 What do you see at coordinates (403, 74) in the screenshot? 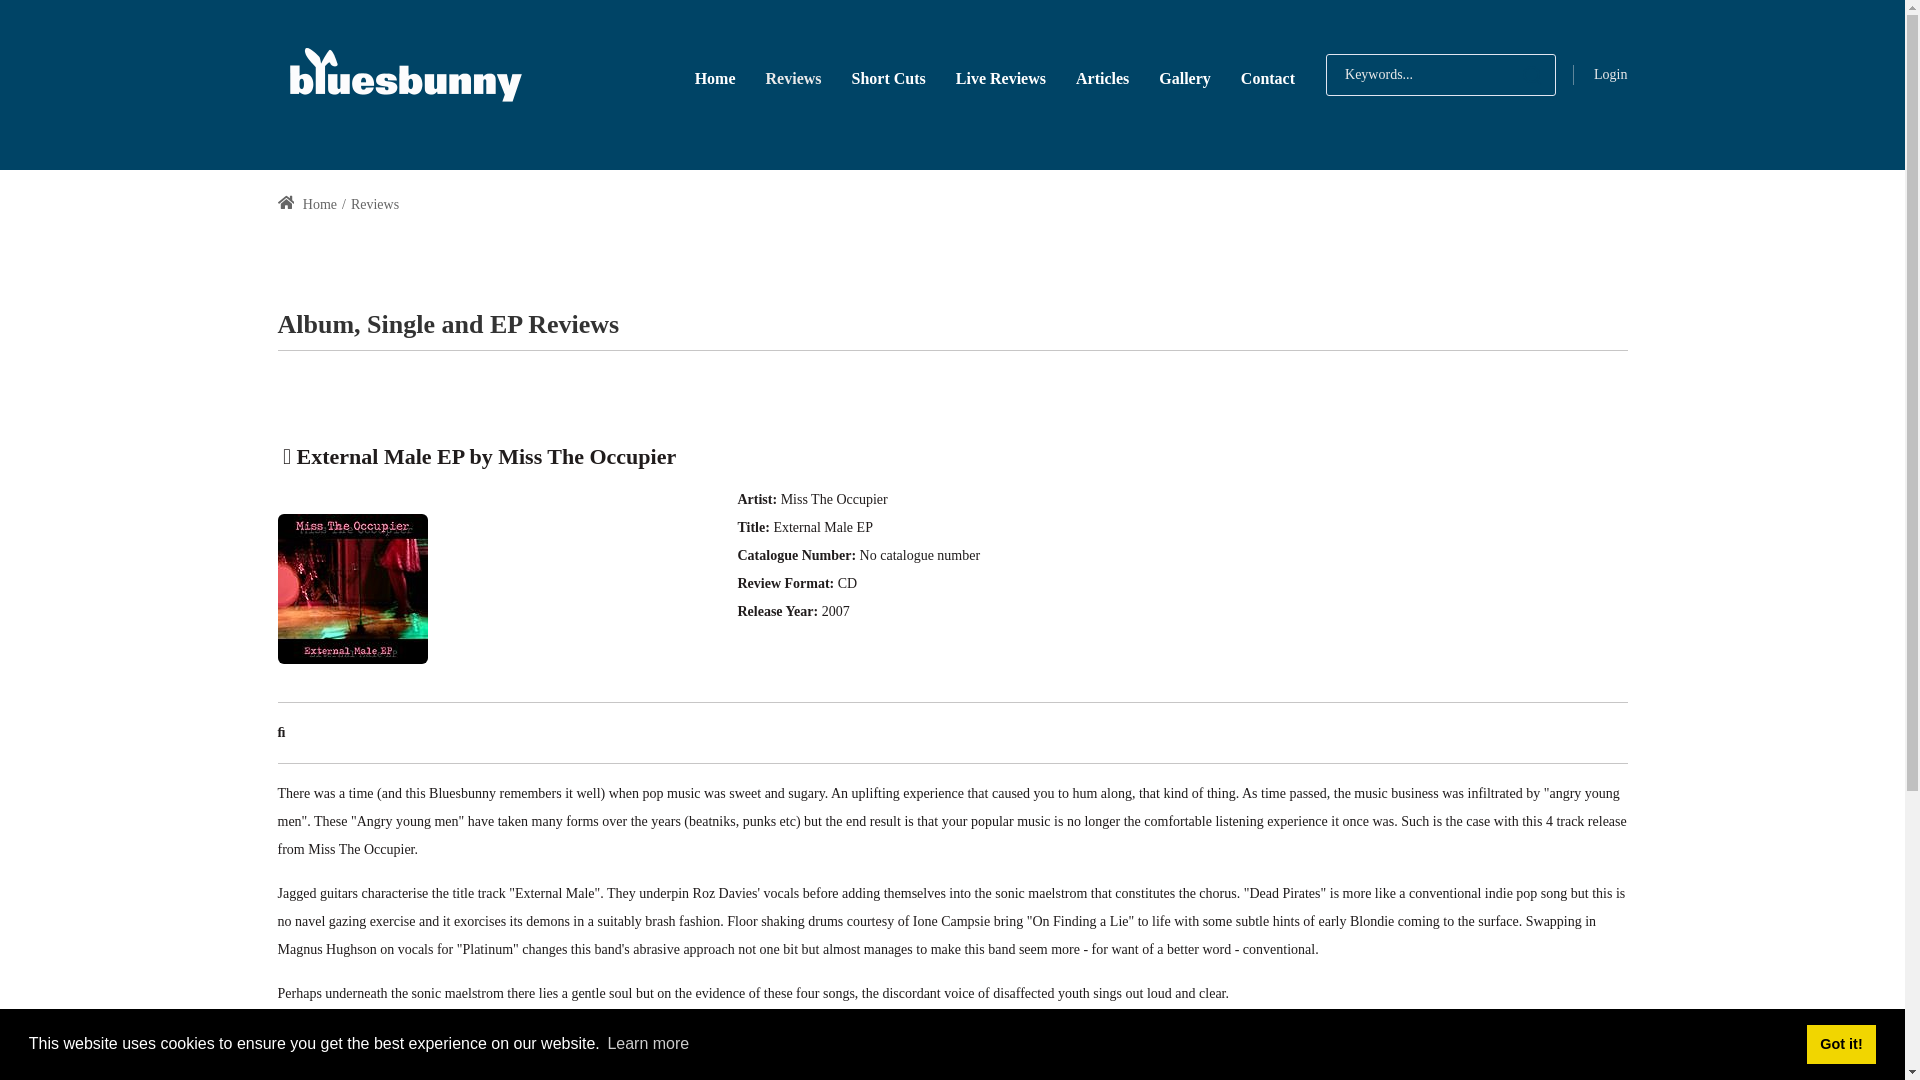
I see `Bluesbunny Independent Music Reviews` at bounding box center [403, 74].